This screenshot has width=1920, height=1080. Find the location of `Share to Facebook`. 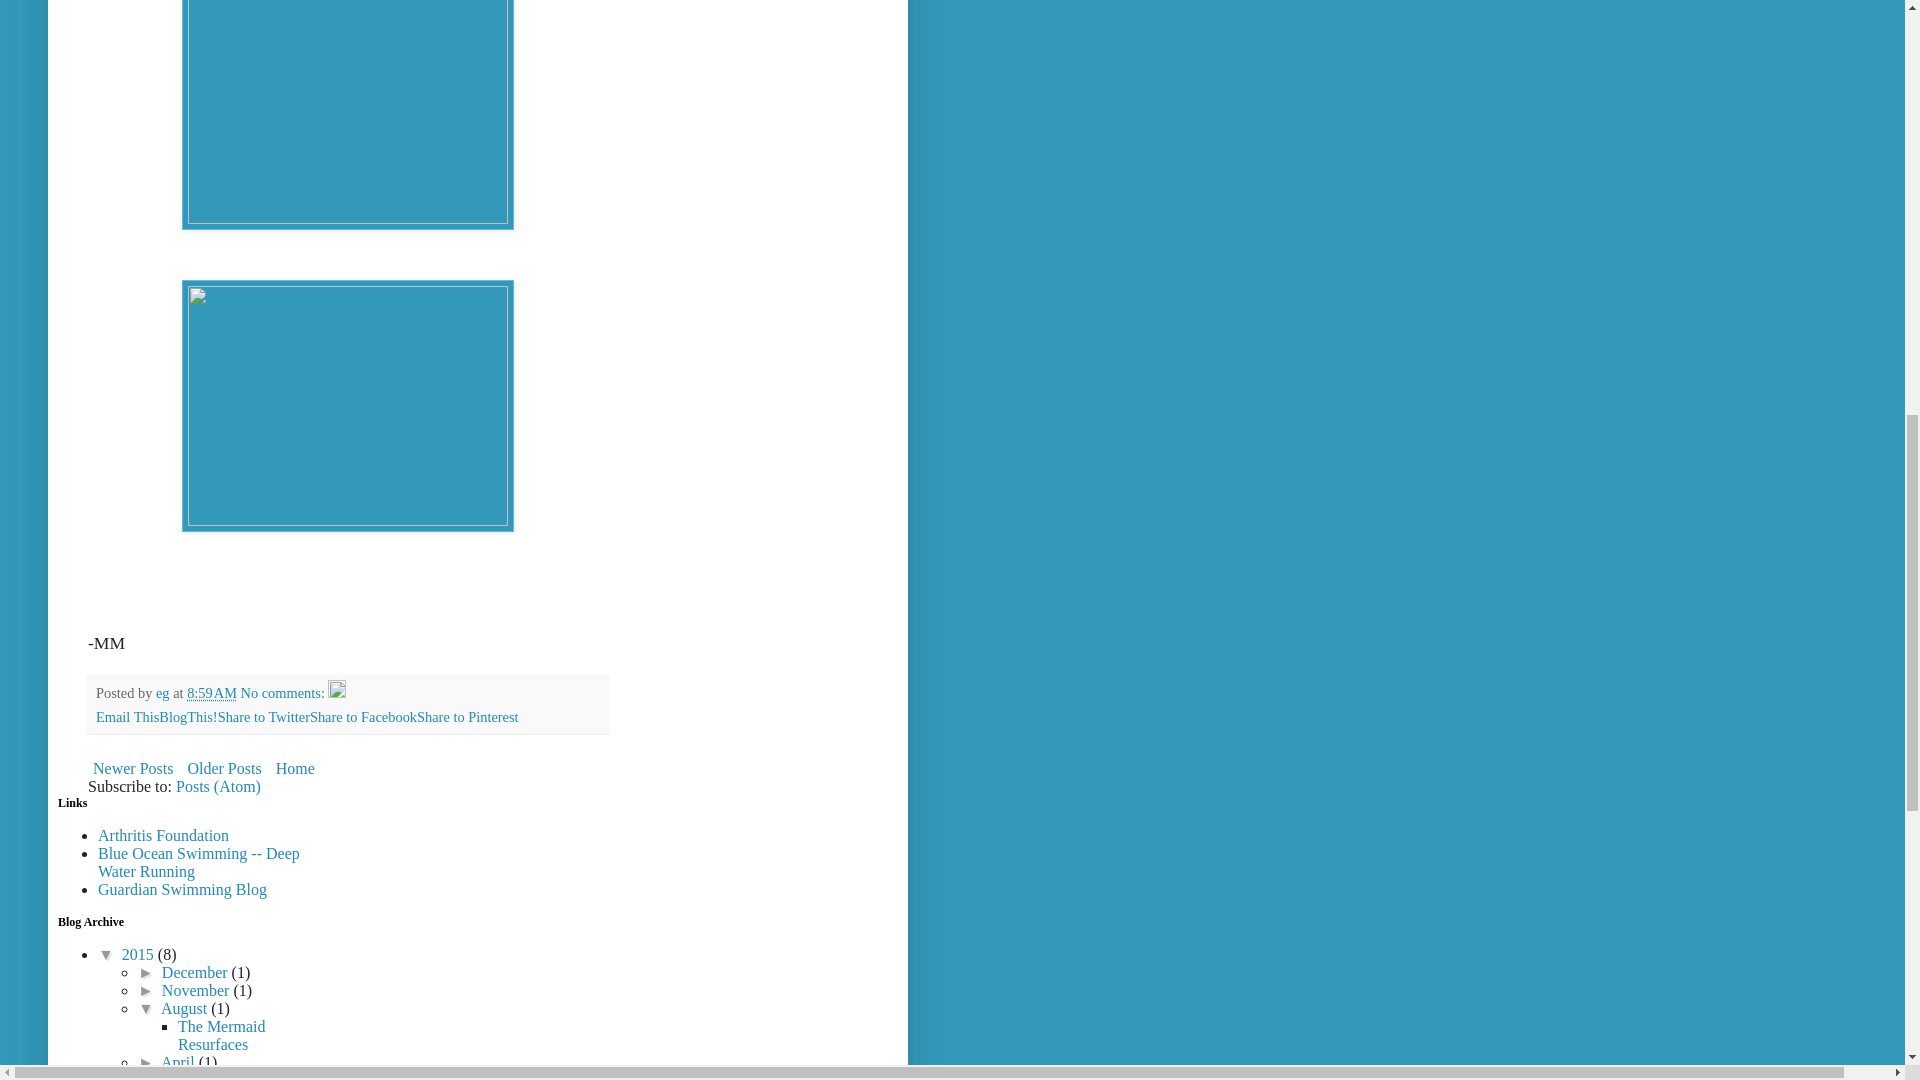

Share to Facebook is located at coordinates (362, 716).